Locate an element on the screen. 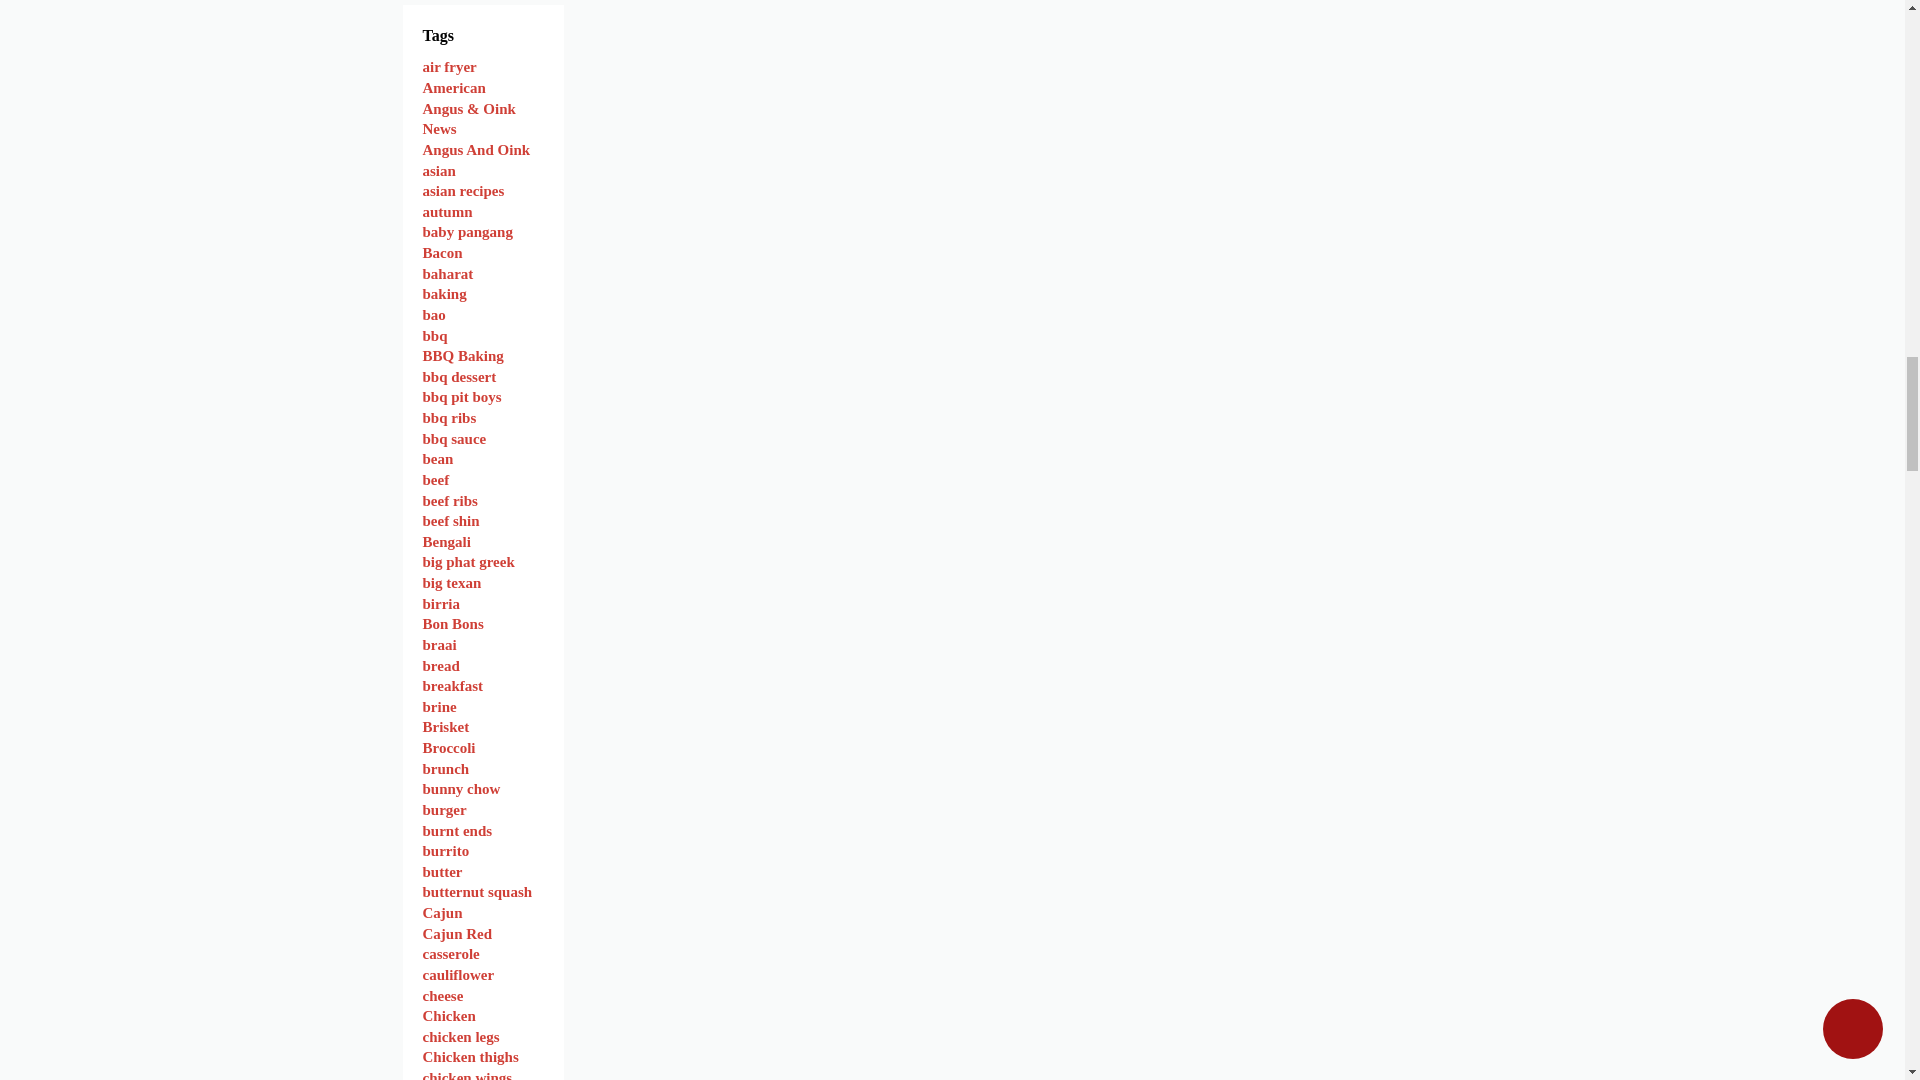  Show articles tagged baharat is located at coordinates (447, 273).